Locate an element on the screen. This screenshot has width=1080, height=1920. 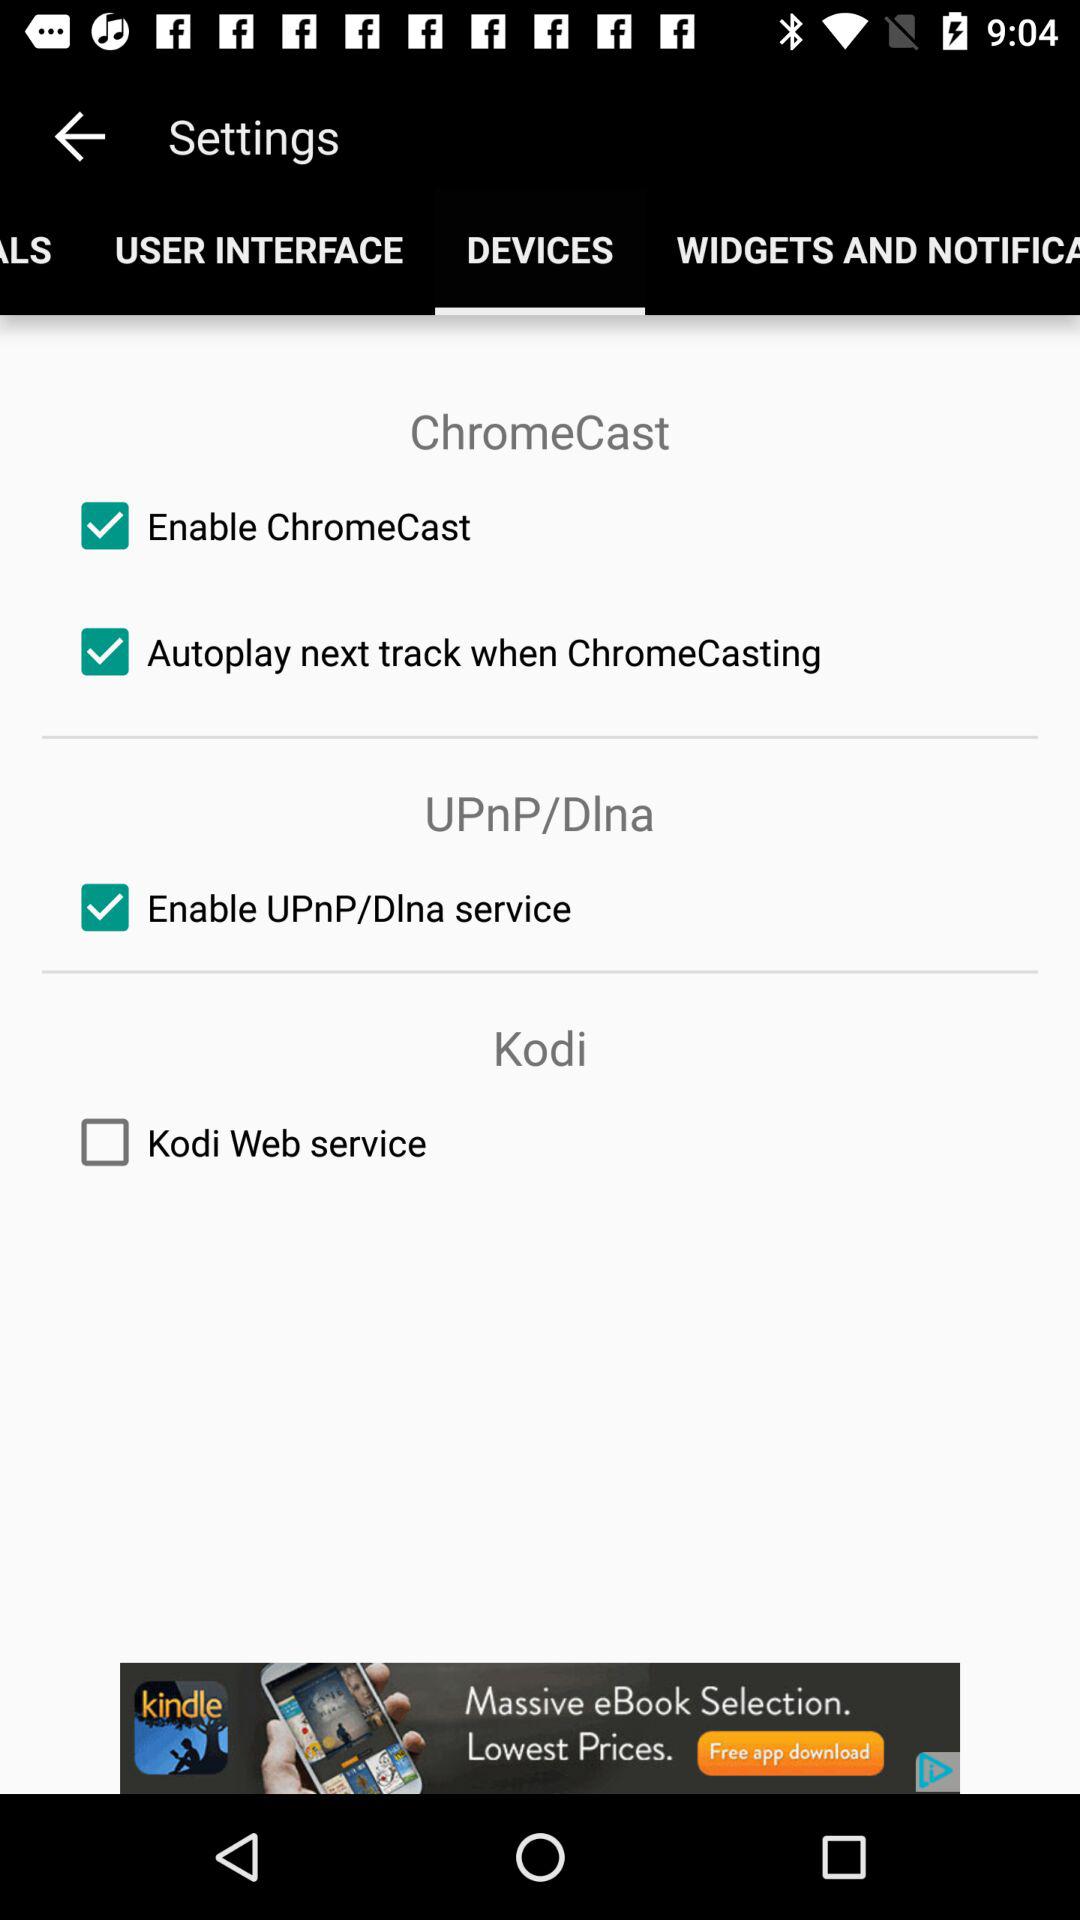
click on the user interface option is located at coordinates (259, 248).